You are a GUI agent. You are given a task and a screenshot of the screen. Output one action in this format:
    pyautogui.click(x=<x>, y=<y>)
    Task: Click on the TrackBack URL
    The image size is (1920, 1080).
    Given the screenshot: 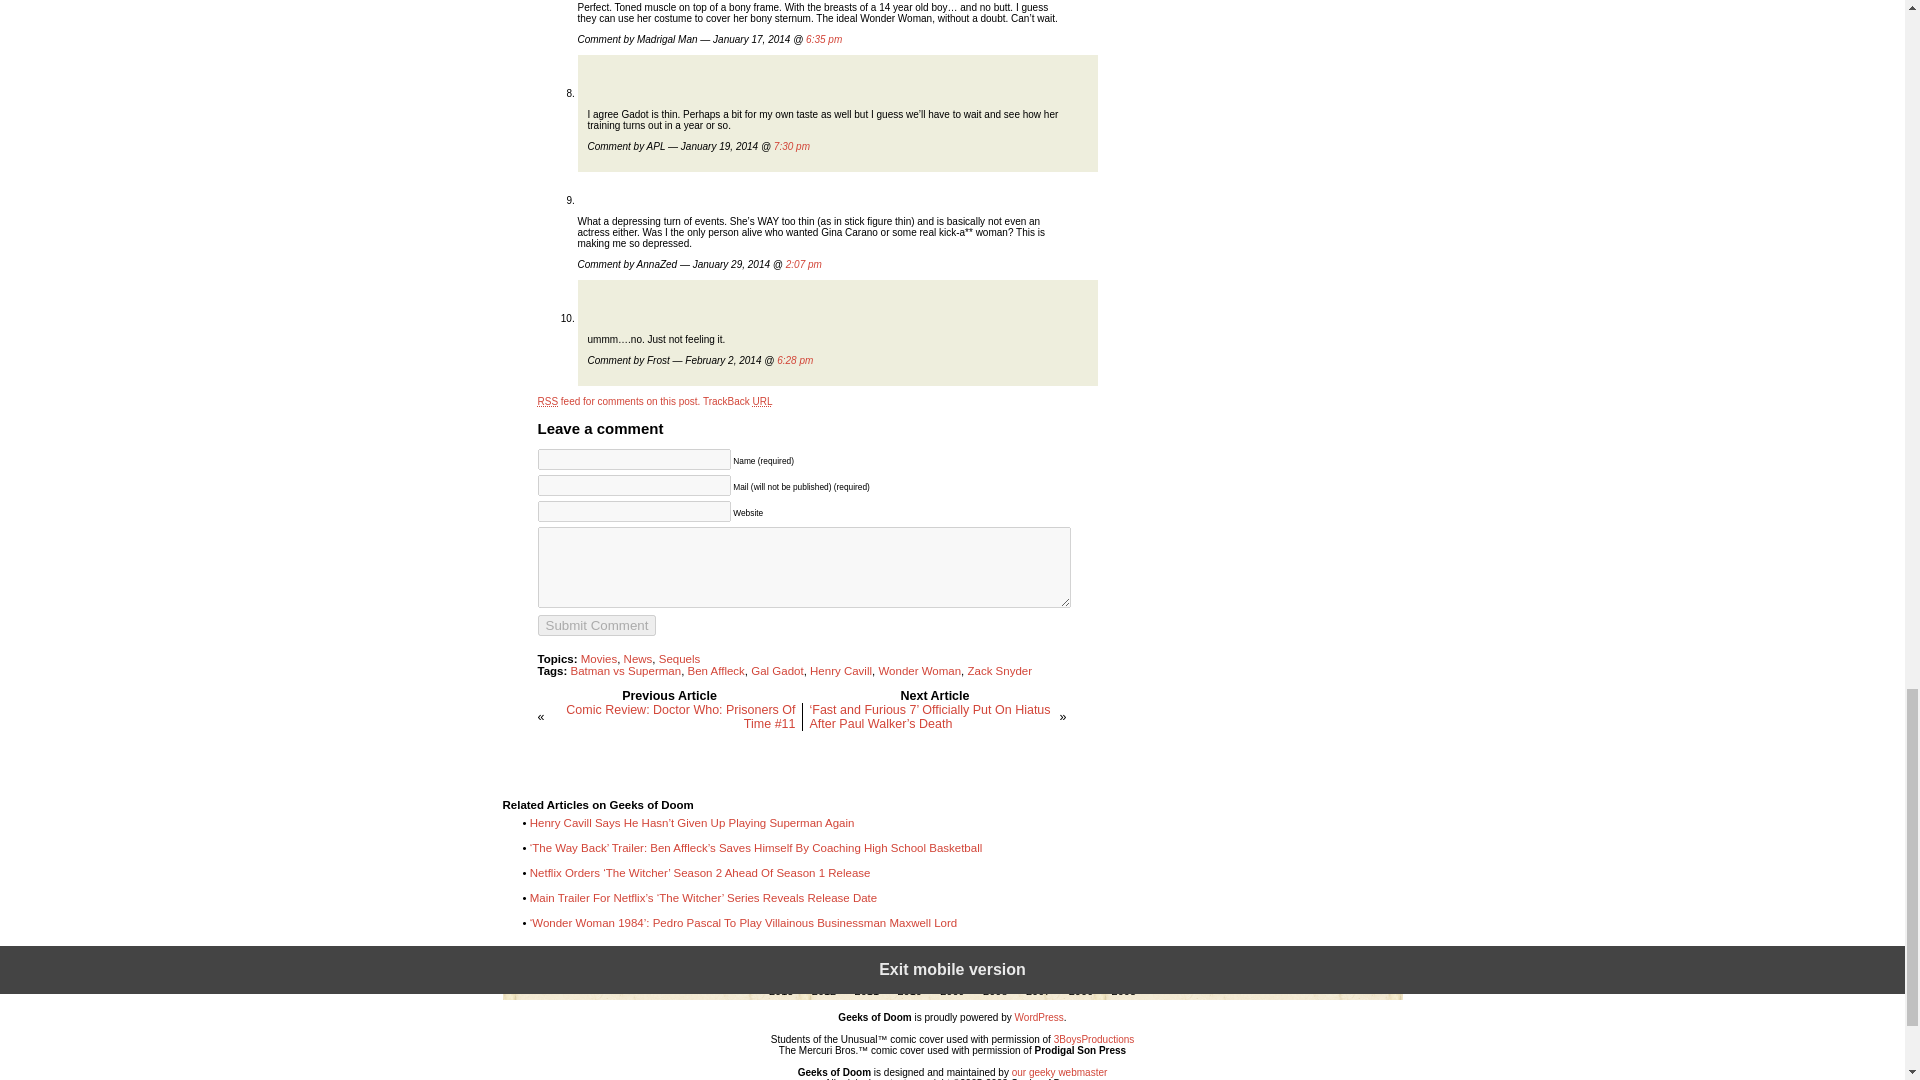 What is the action you would take?
    pyautogui.click(x=738, y=402)
    